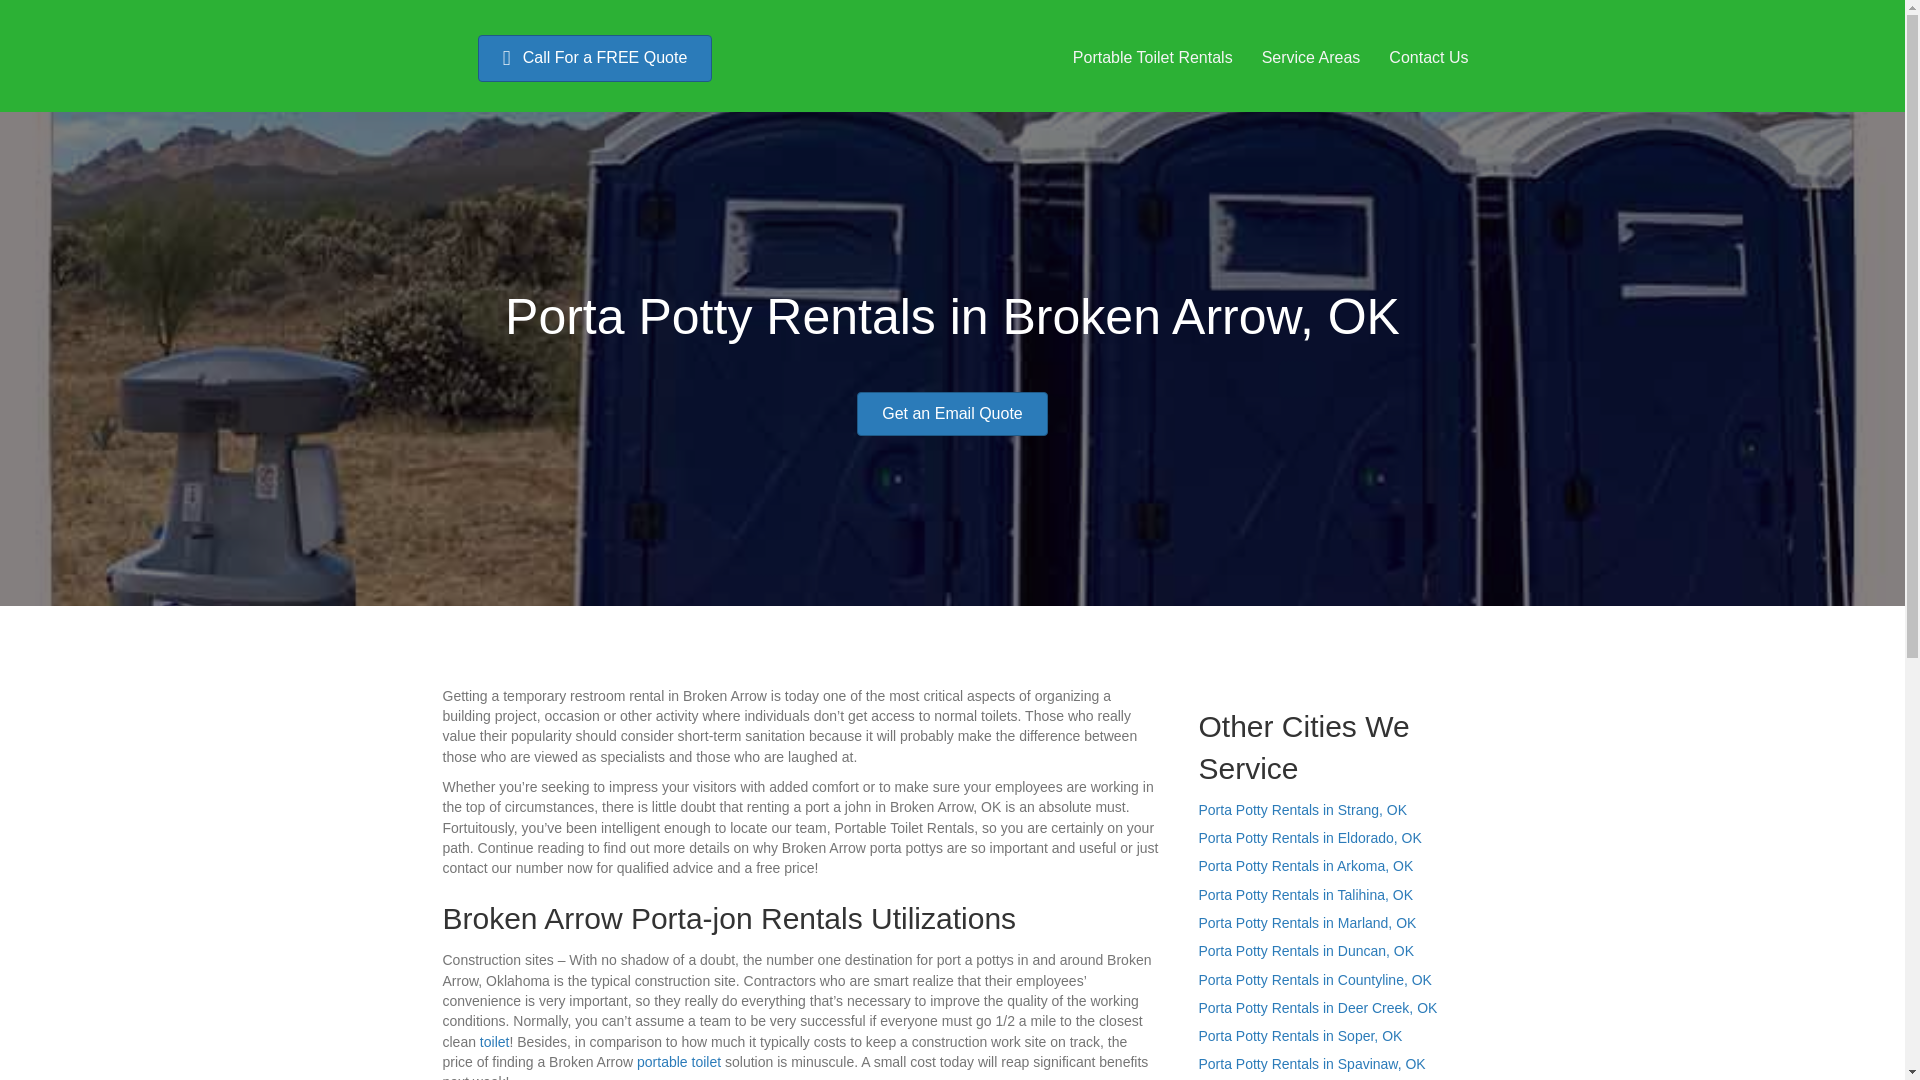  What do you see at coordinates (1307, 922) in the screenshot?
I see `Porta Potty Rentals in Marland, OK` at bounding box center [1307, 922].